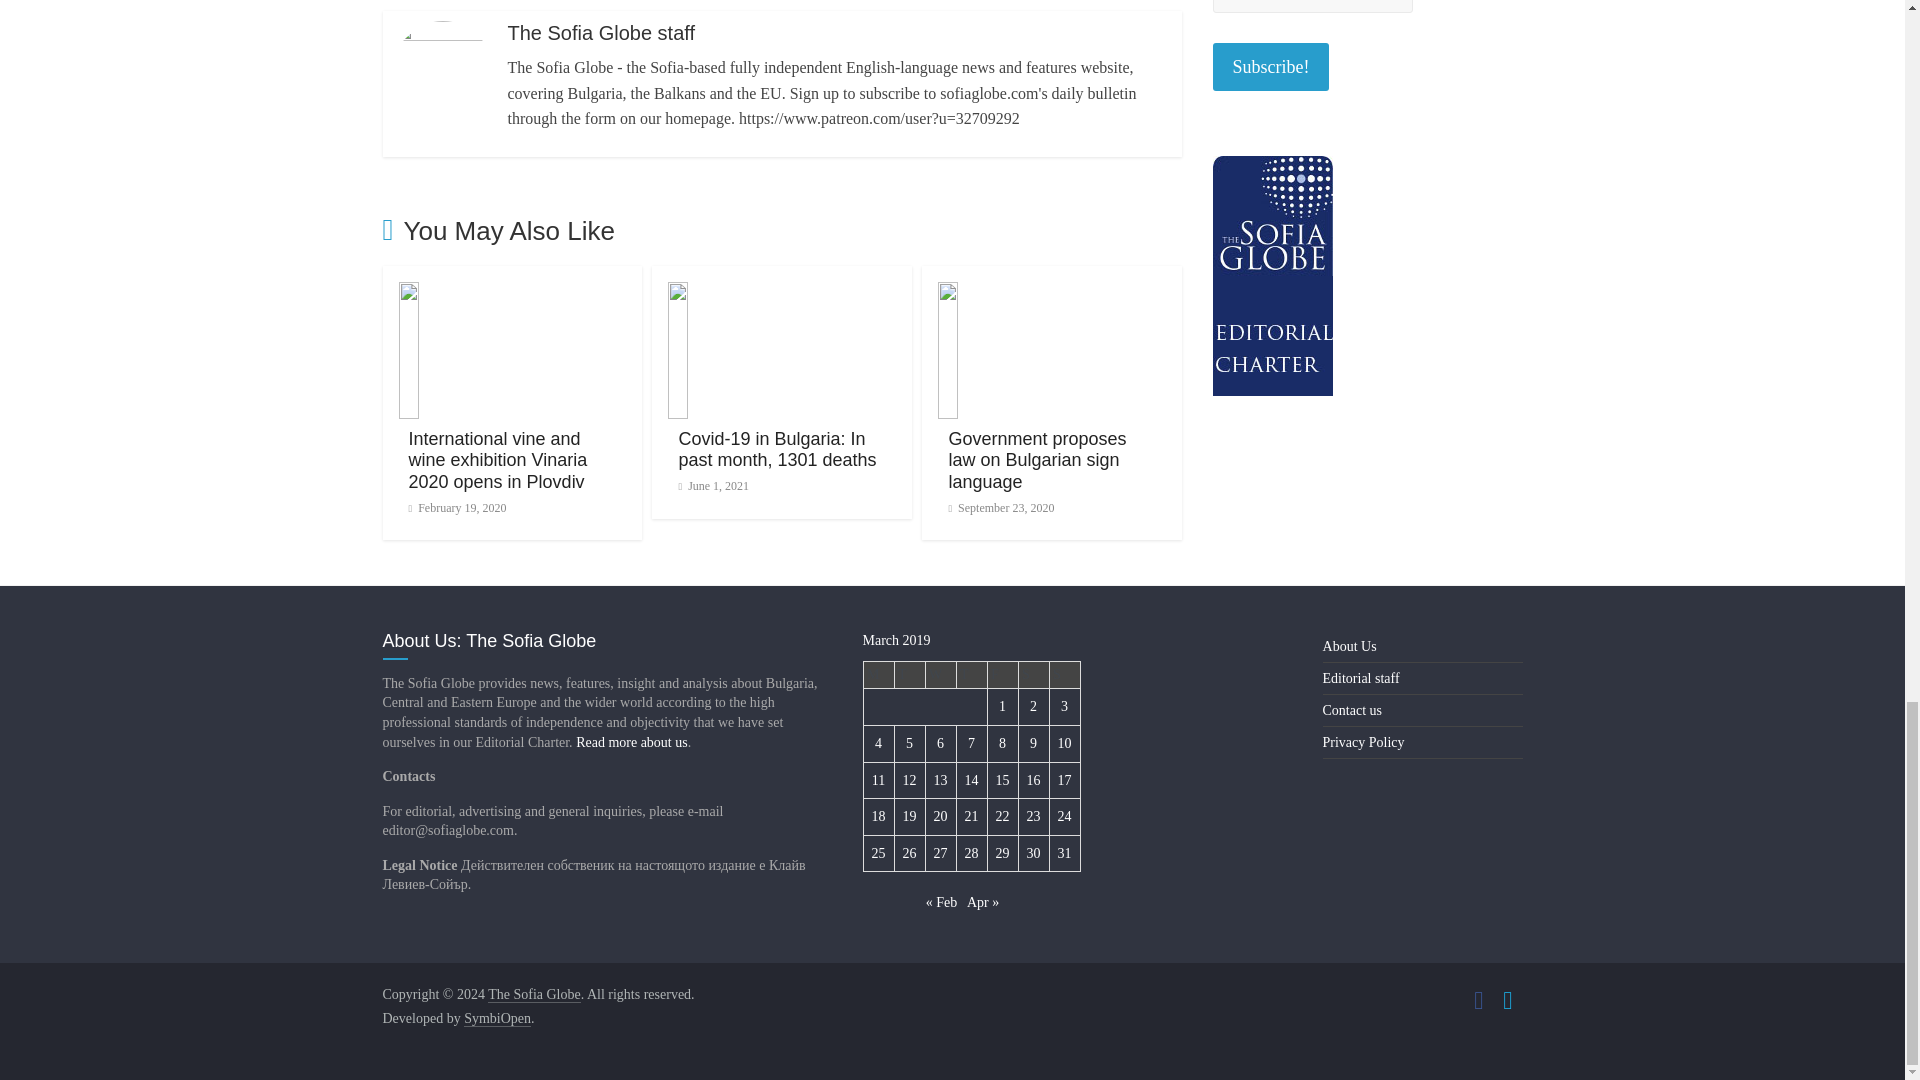 Image resolution: width=1920 pixels, height=1080 pixels. What do you see at coordinates (1001, 508) in the screenshot?
I see `September 23, 2020` at bounding box center [1001, 508].